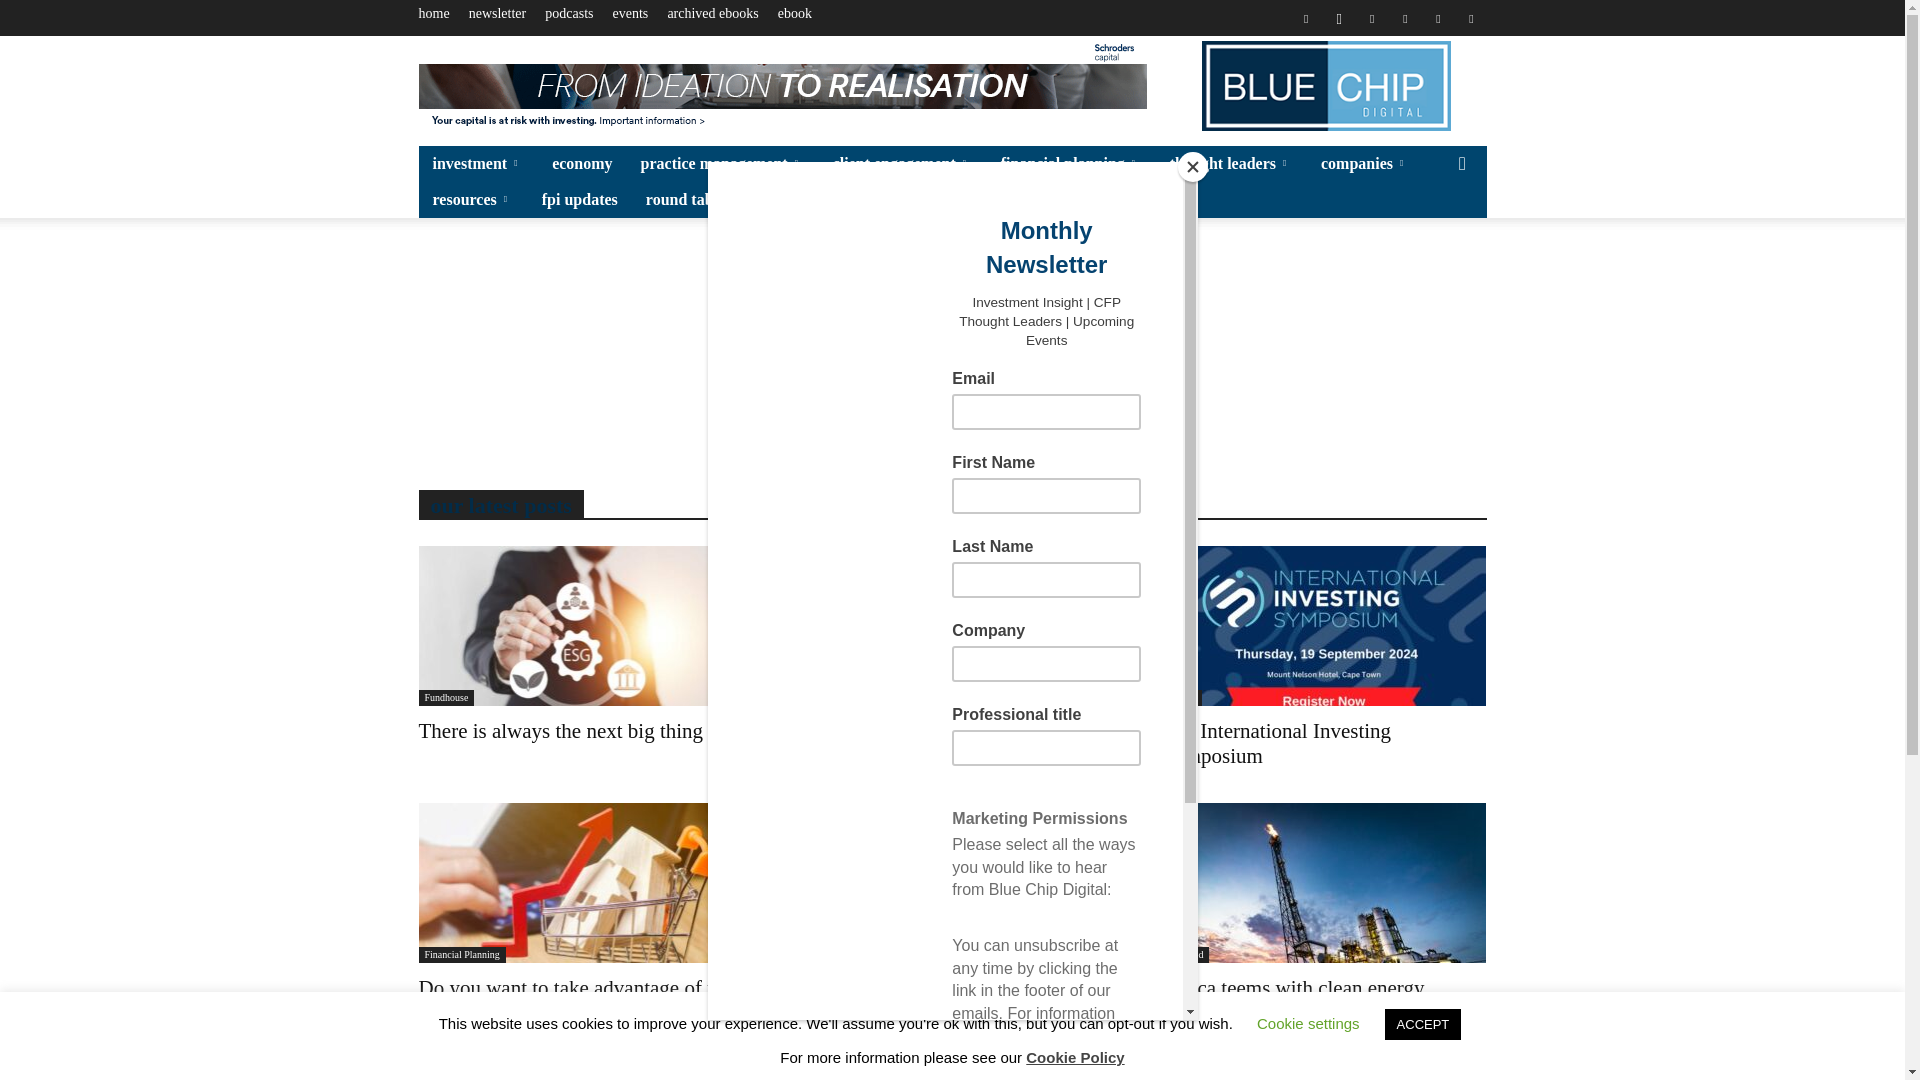  Describe the element at coordinates (560, 731) in the screenshot. I see `There is always the next big thing` at that location.